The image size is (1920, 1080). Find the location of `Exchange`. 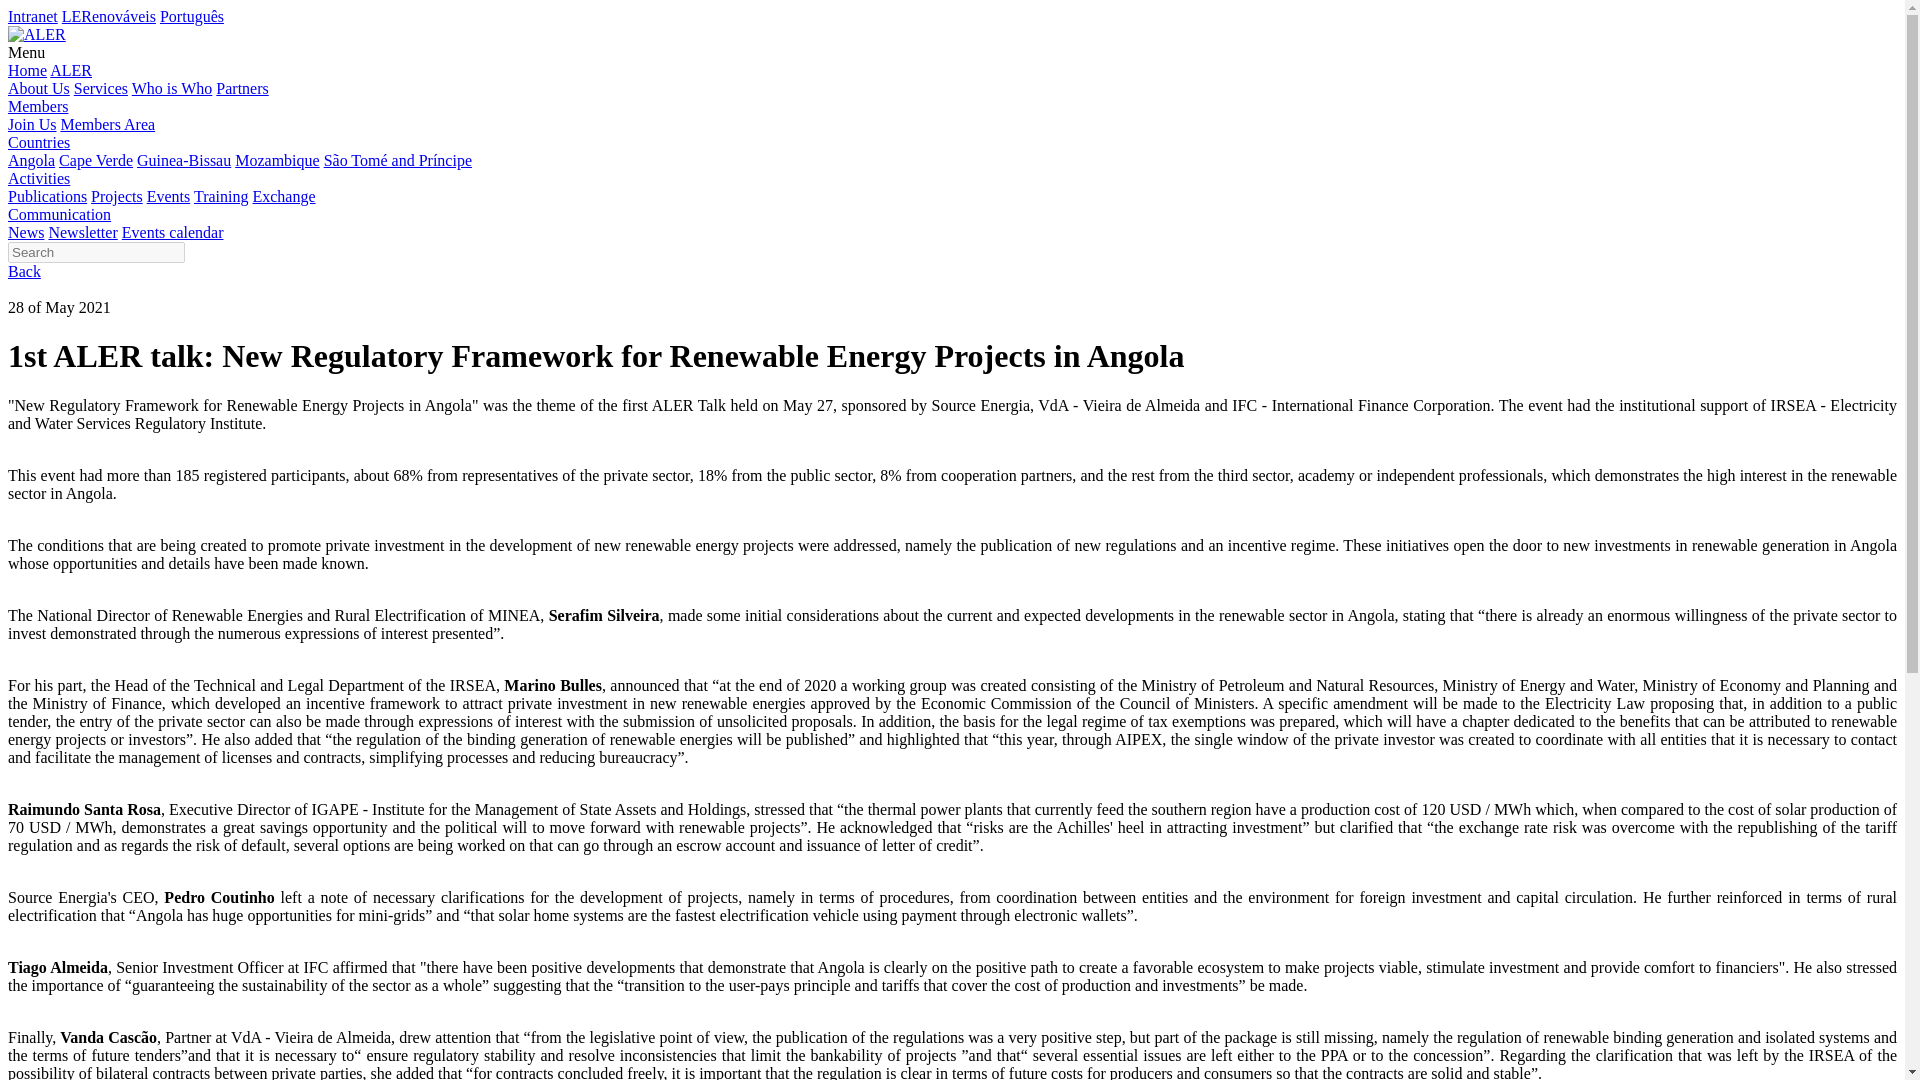

Exchange is located at coordinates (282, 196).